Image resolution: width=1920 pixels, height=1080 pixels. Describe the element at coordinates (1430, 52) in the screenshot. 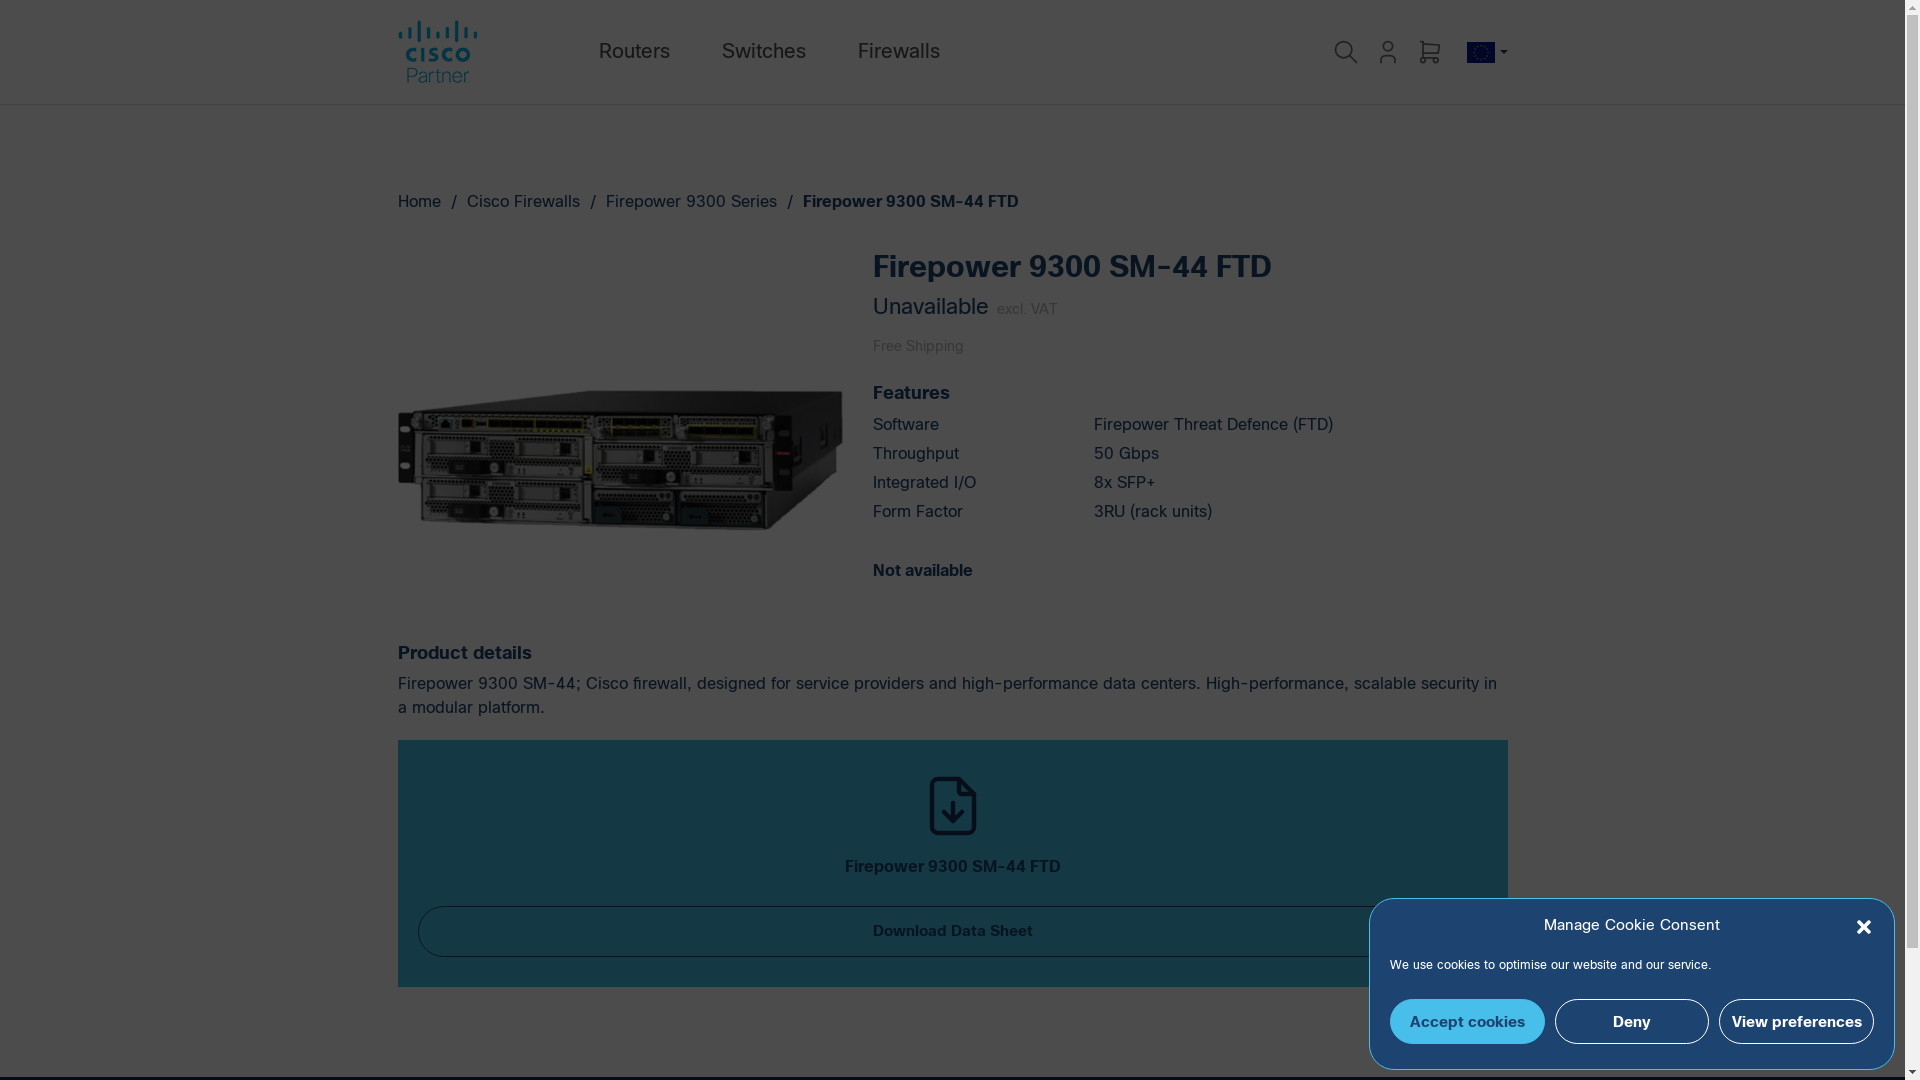

I see `View your shopping cart` at that location.